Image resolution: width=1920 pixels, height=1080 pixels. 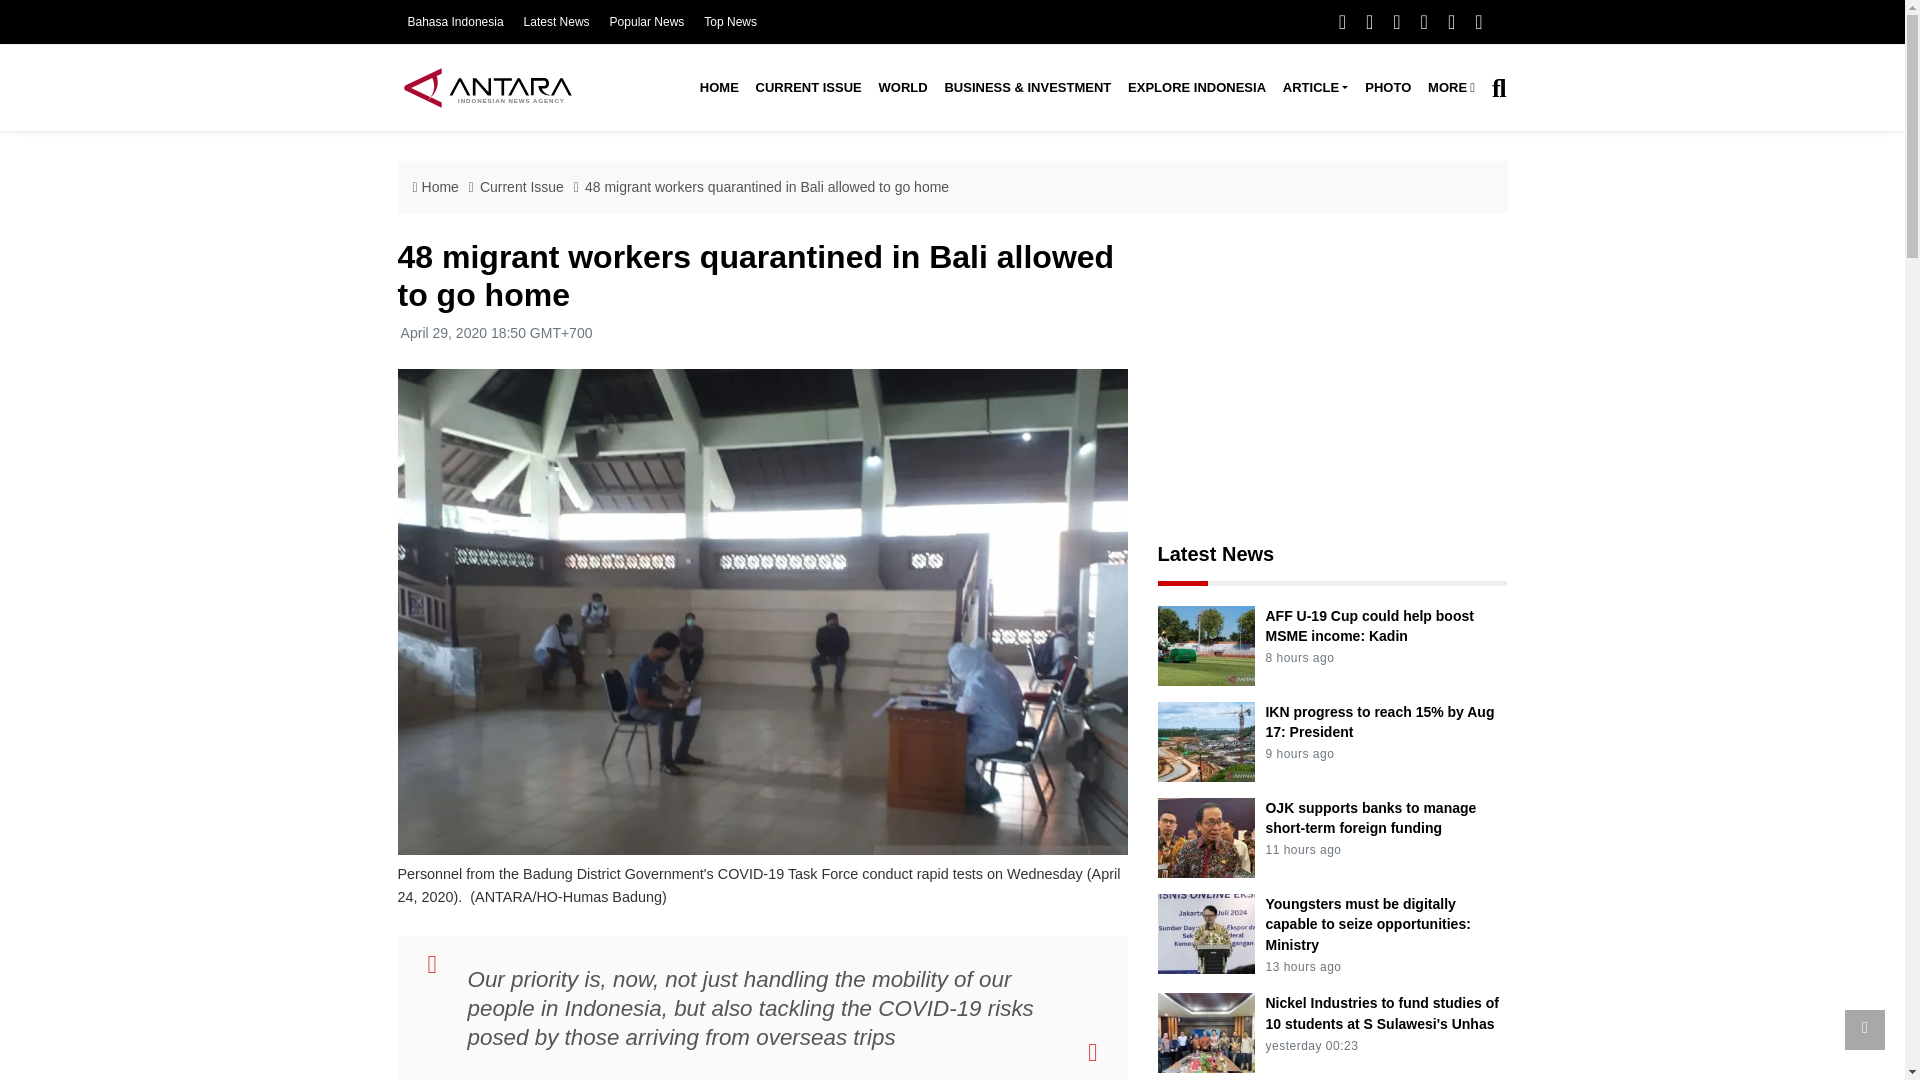 I want to click on Bahasa Indonesia, so click(x=455, y=22).